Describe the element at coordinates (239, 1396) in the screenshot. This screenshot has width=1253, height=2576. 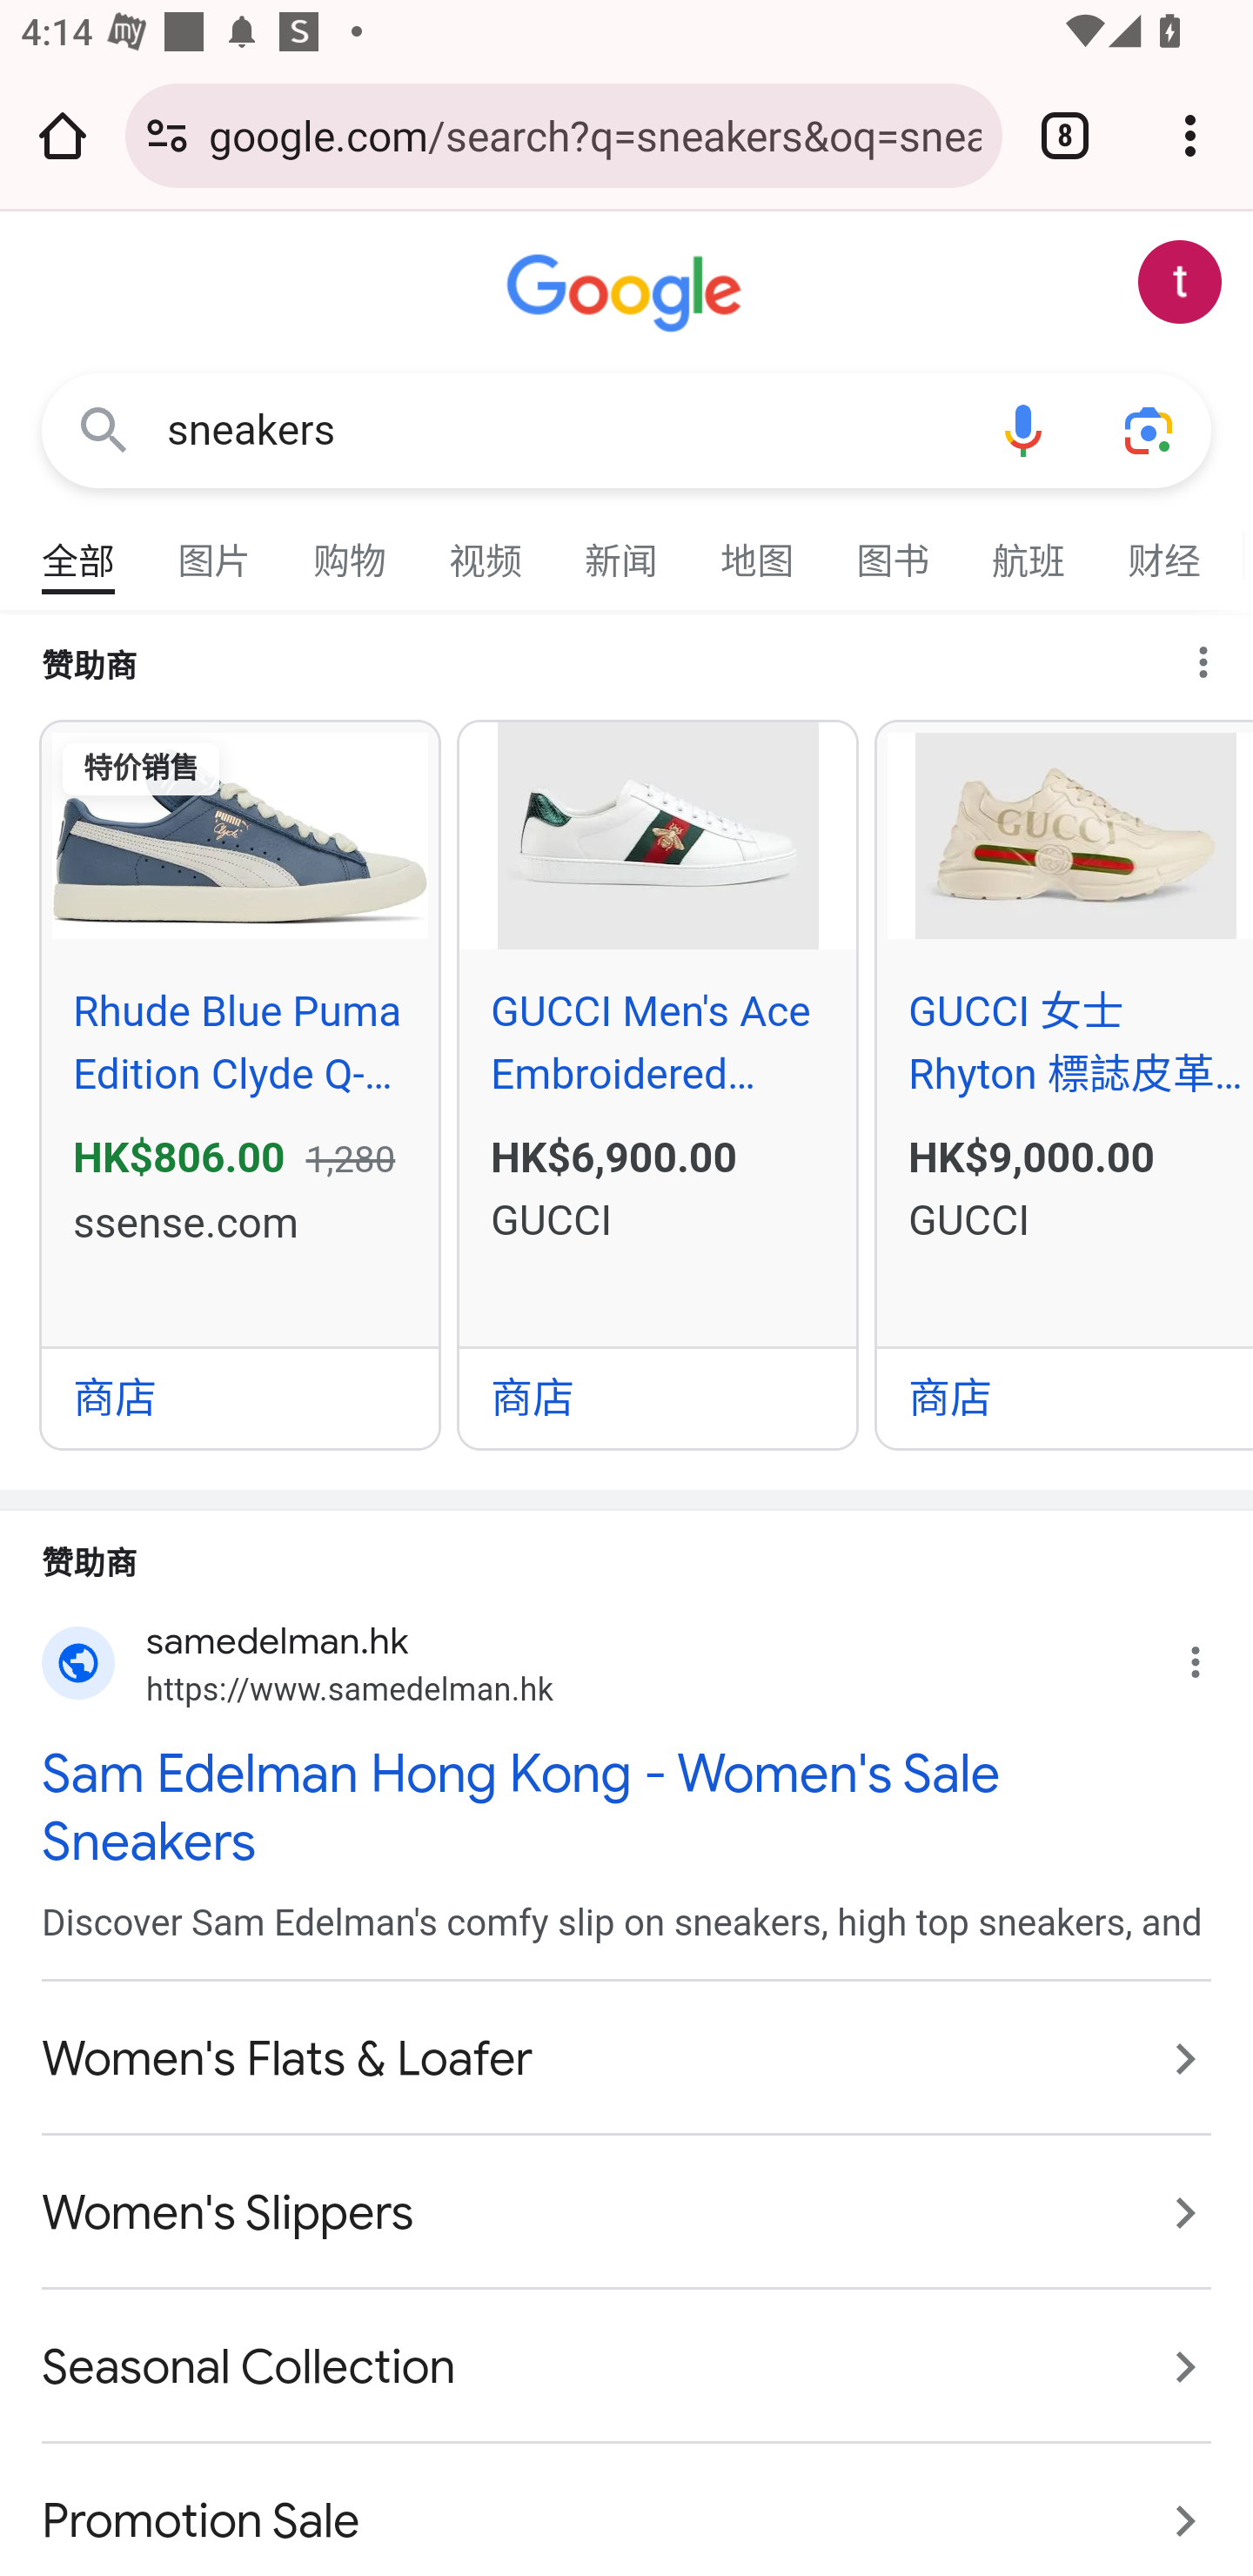
I see `商店 商店 商店` at that location.